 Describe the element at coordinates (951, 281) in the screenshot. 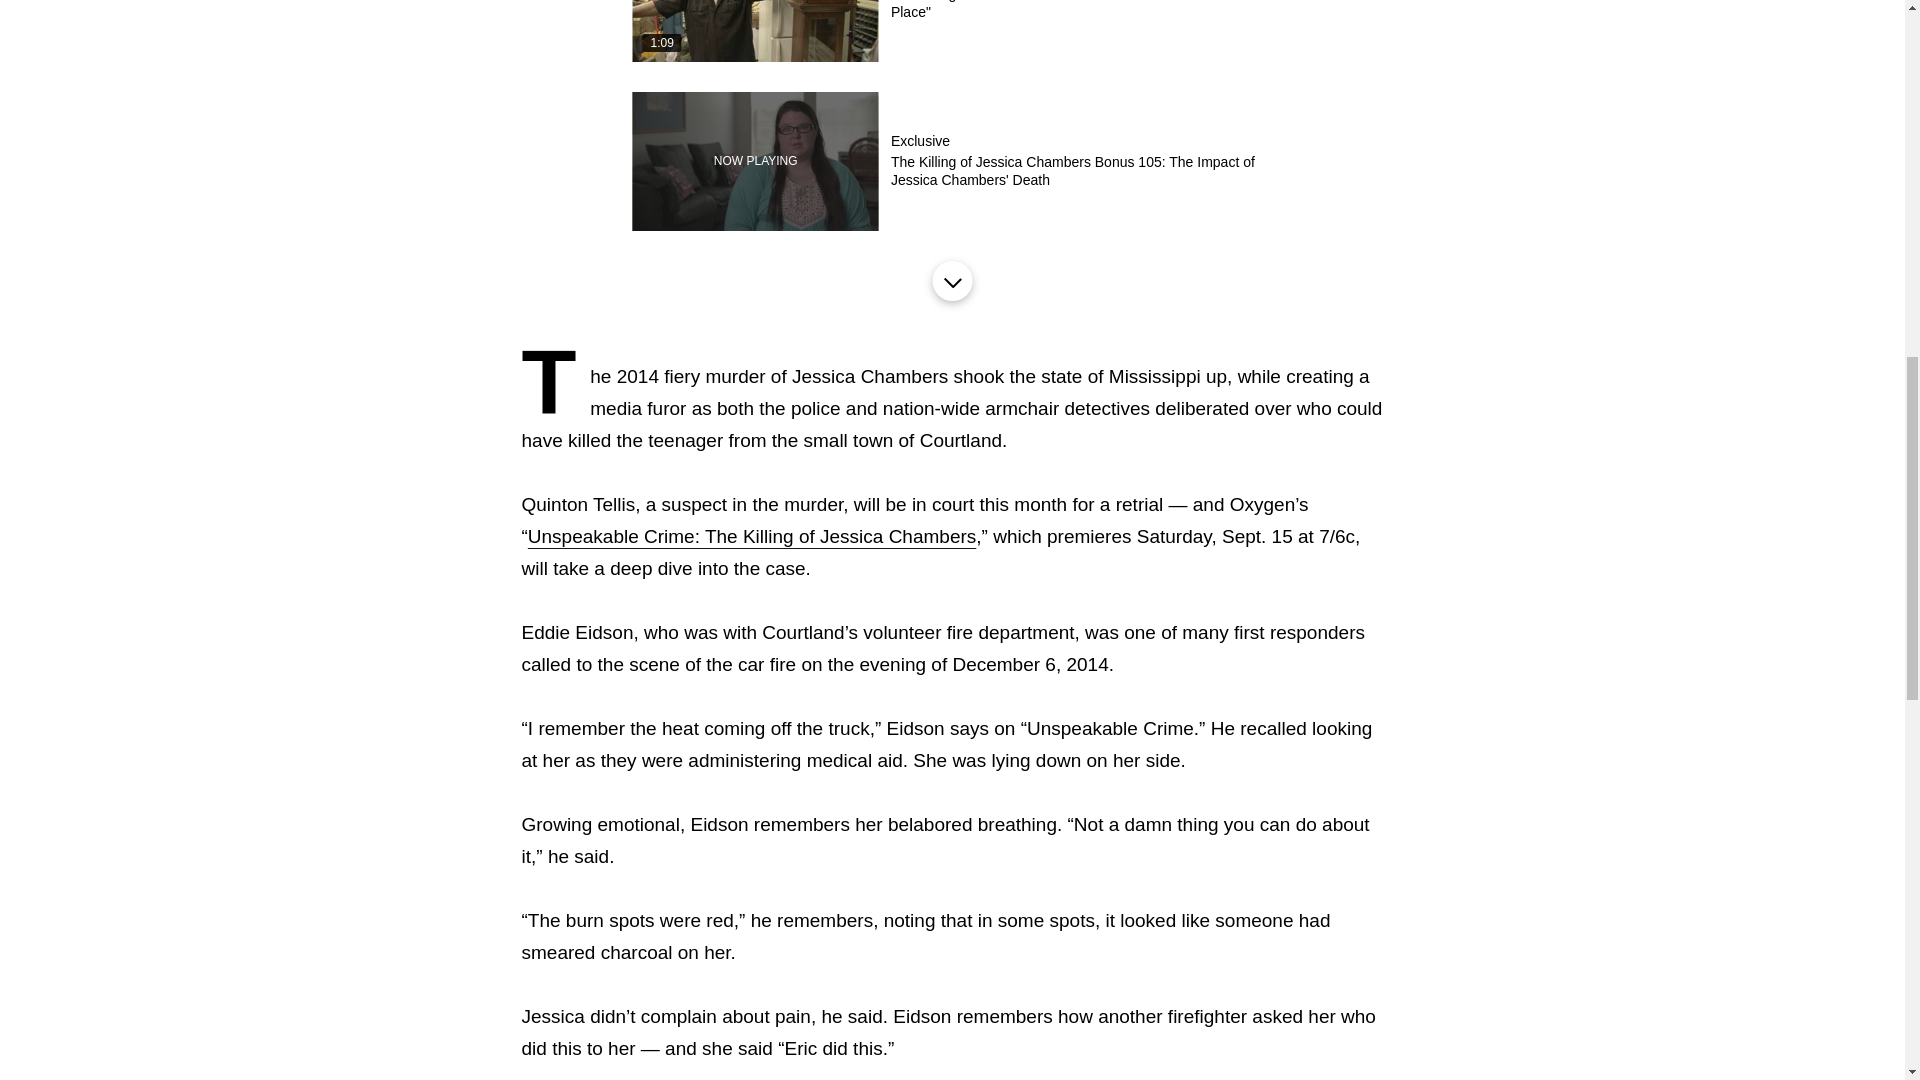

I see `Load More` at that location.